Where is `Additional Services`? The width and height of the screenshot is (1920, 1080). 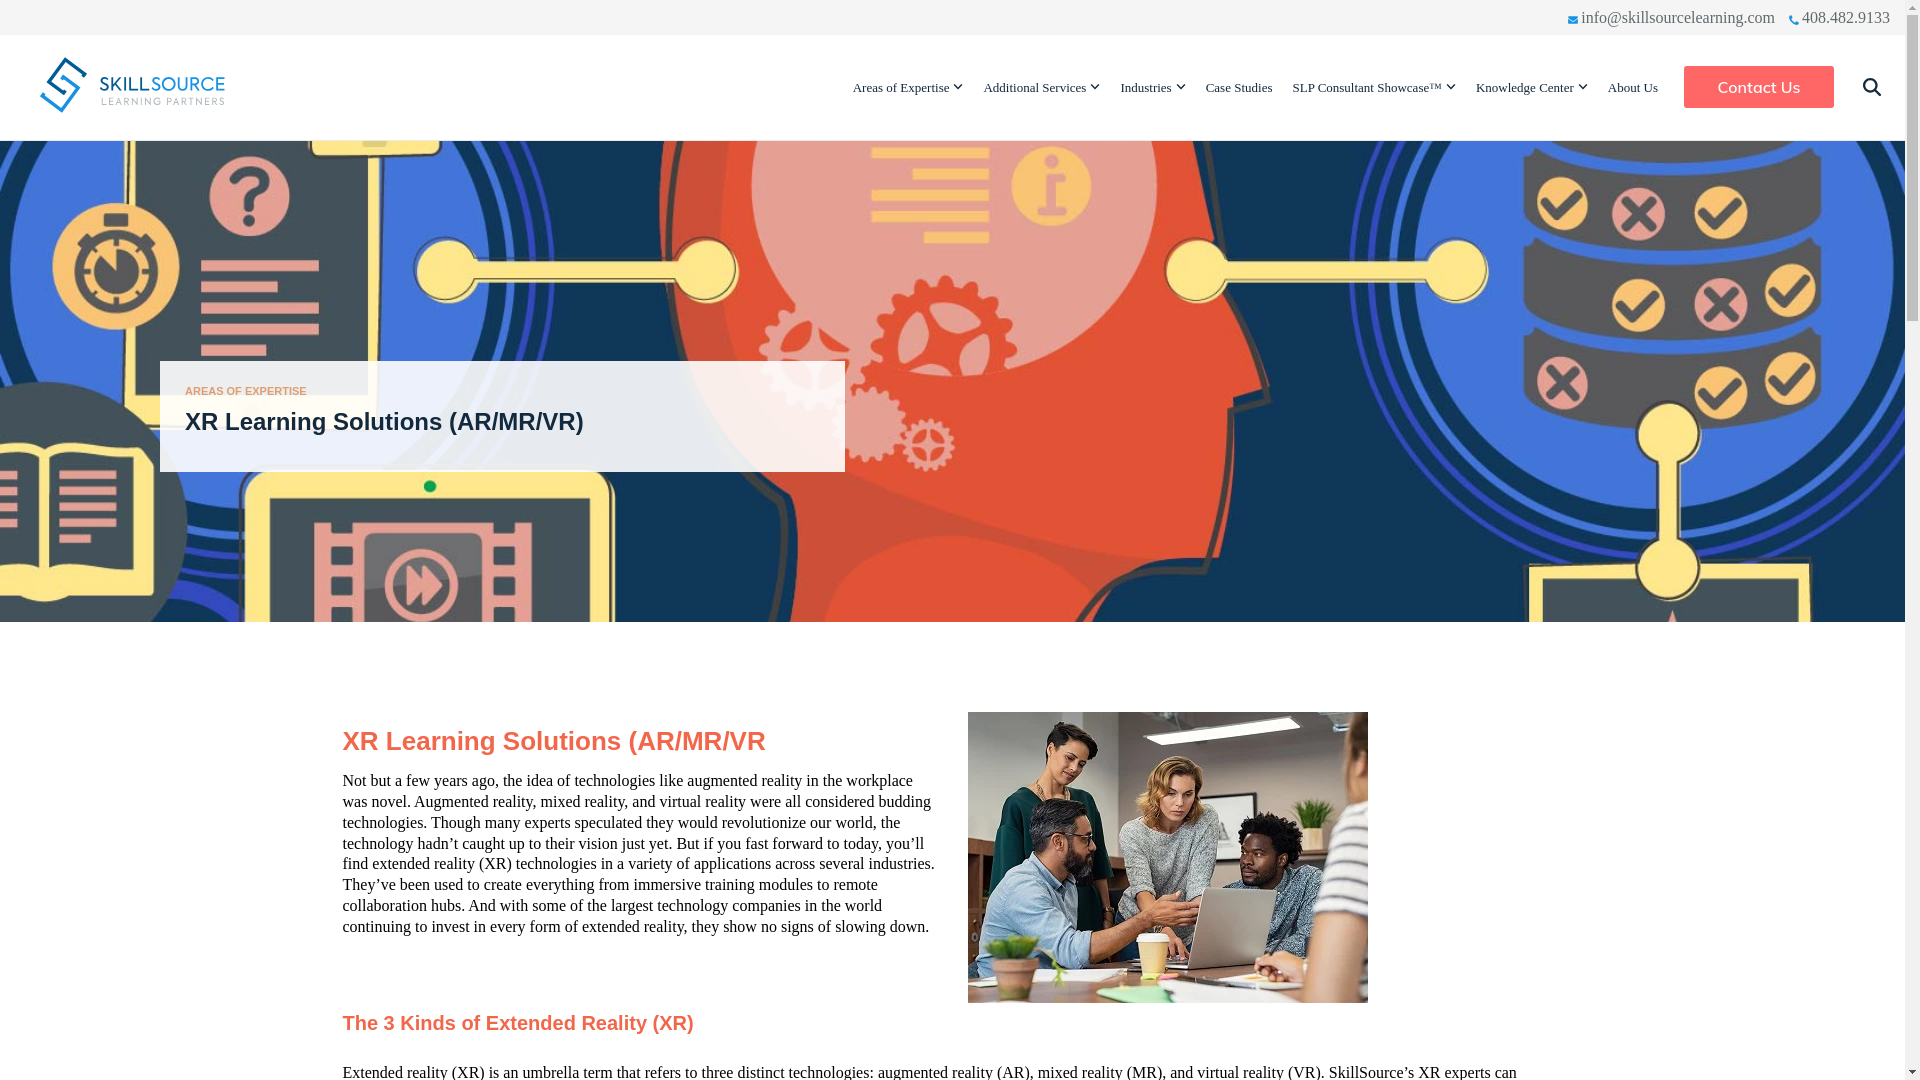
Additional Services is located at coordinates (1042, 87).